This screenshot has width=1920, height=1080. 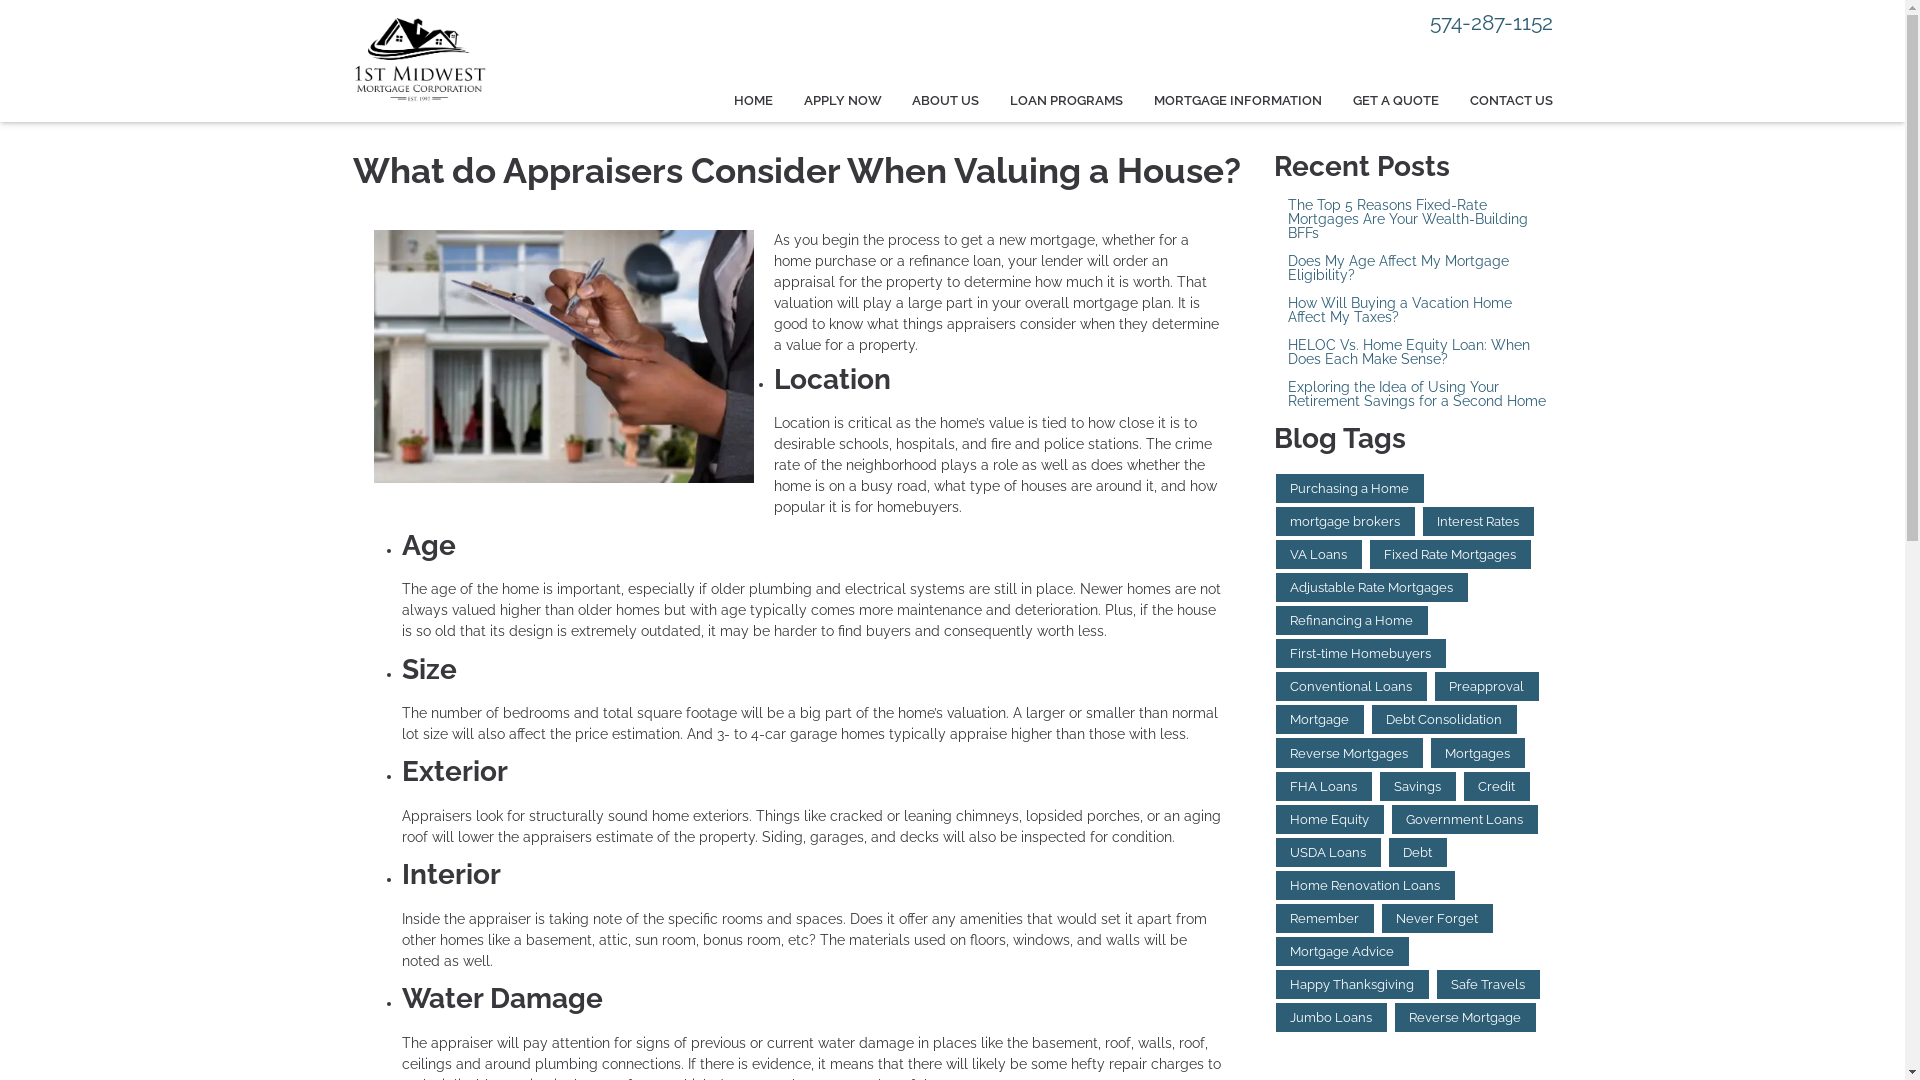 I want to click on HELOC Vs. Home Equity Loan: When Does Each Make Sense?, so click(x=1414, y=352).